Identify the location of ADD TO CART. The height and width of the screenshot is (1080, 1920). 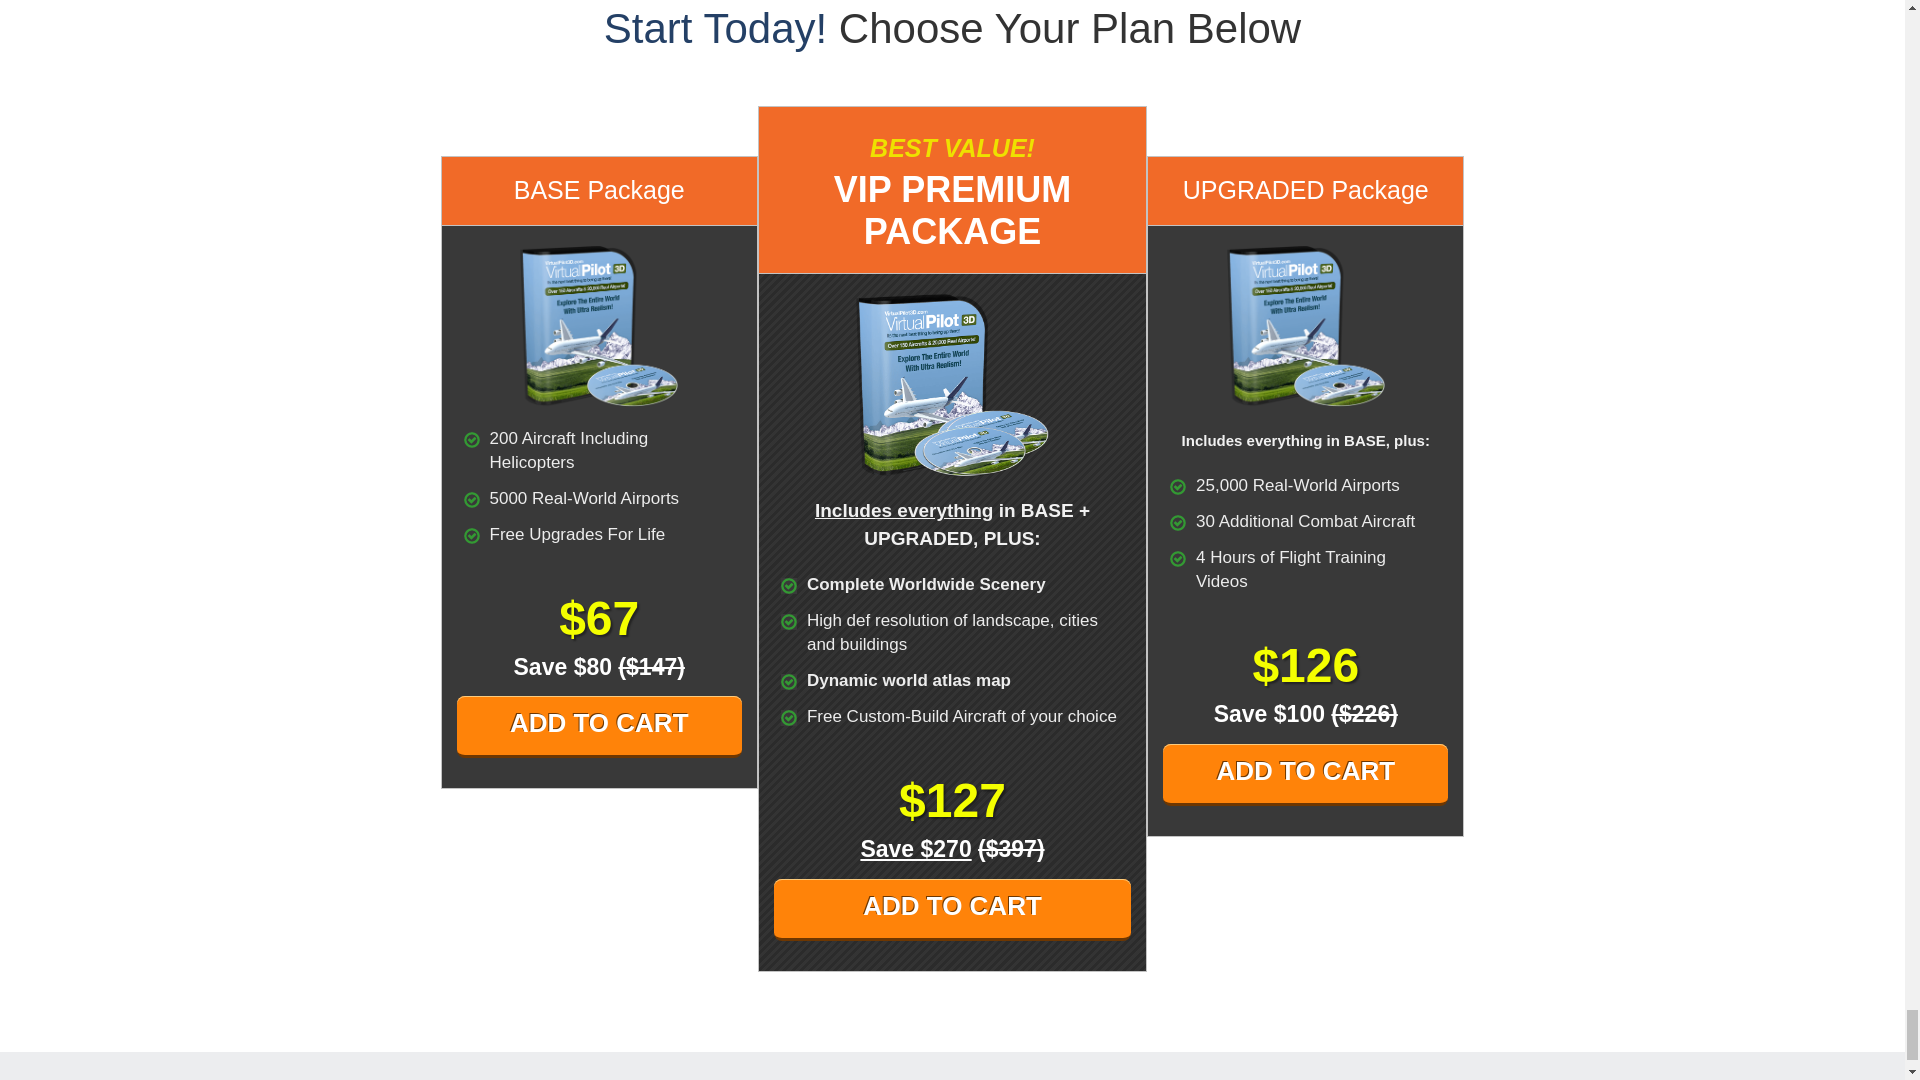
(1305, 774).